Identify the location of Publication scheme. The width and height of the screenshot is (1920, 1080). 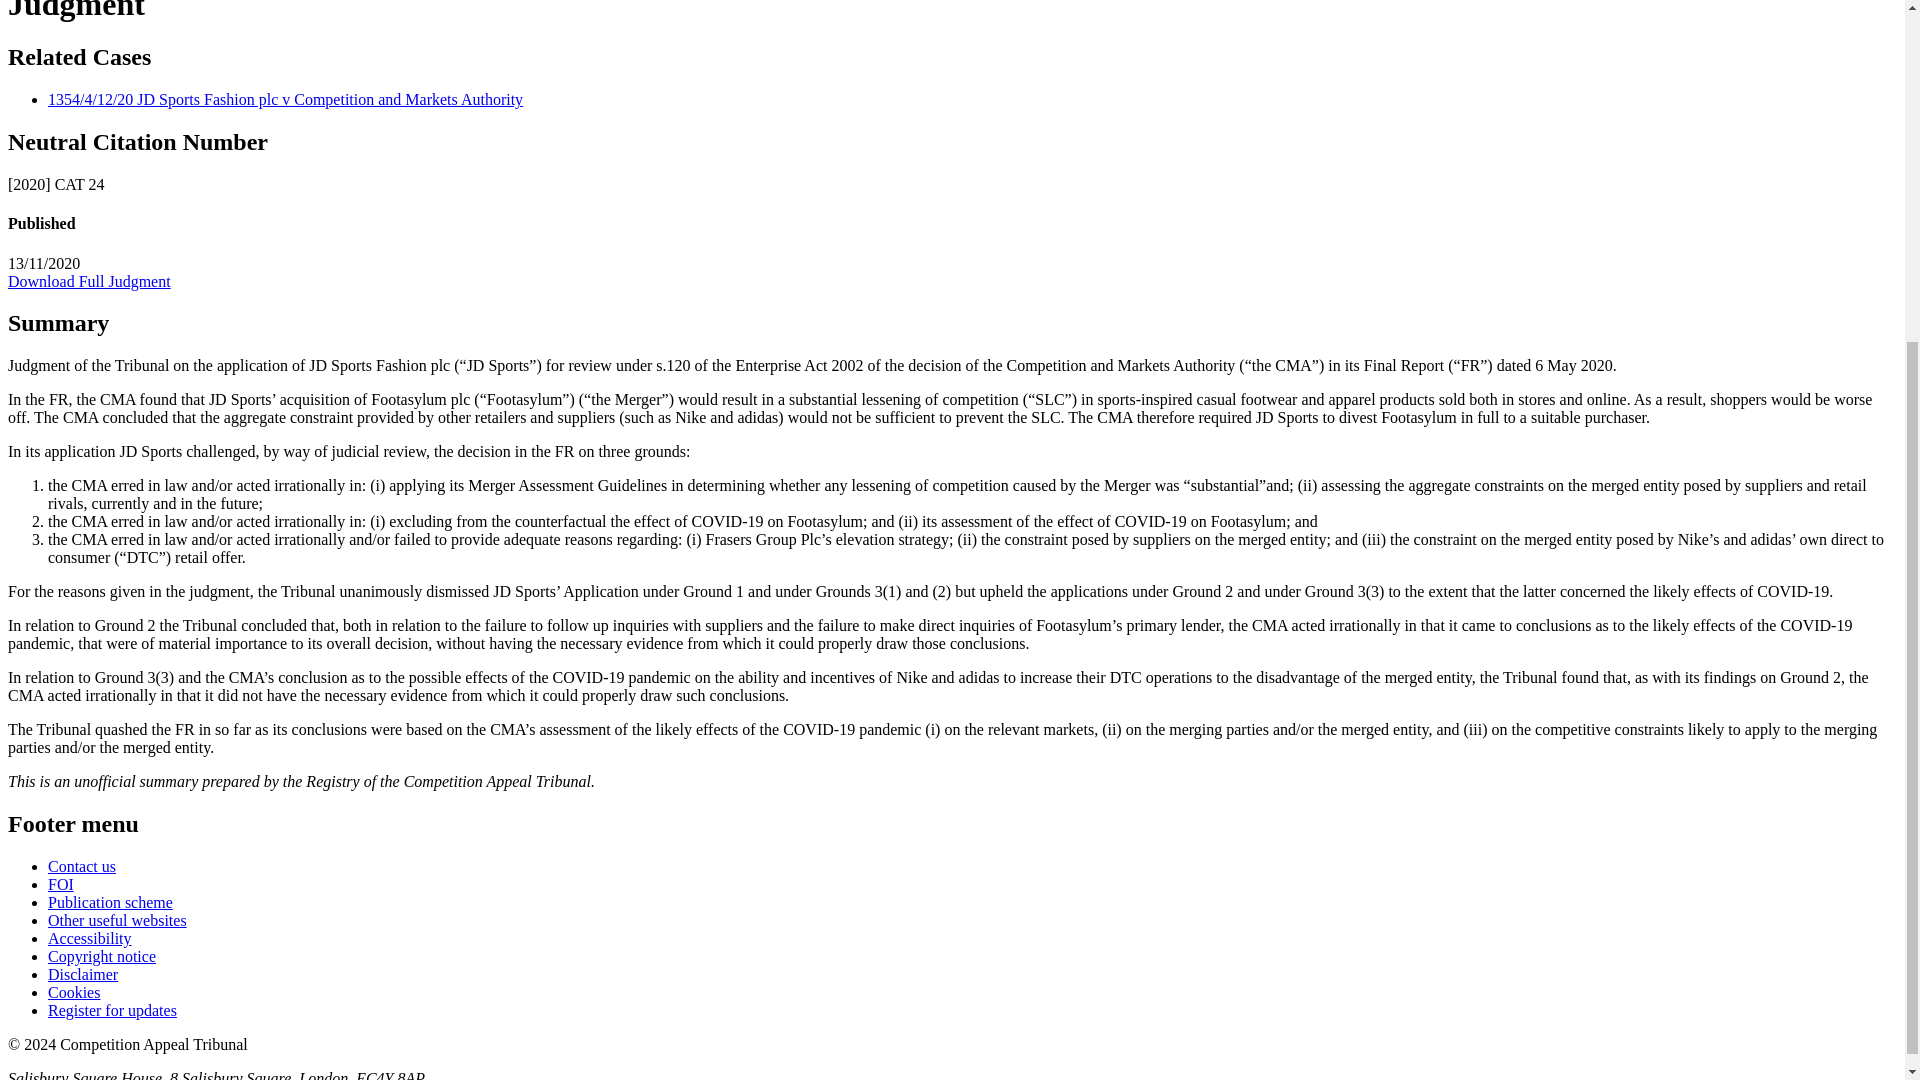
(110, 902).